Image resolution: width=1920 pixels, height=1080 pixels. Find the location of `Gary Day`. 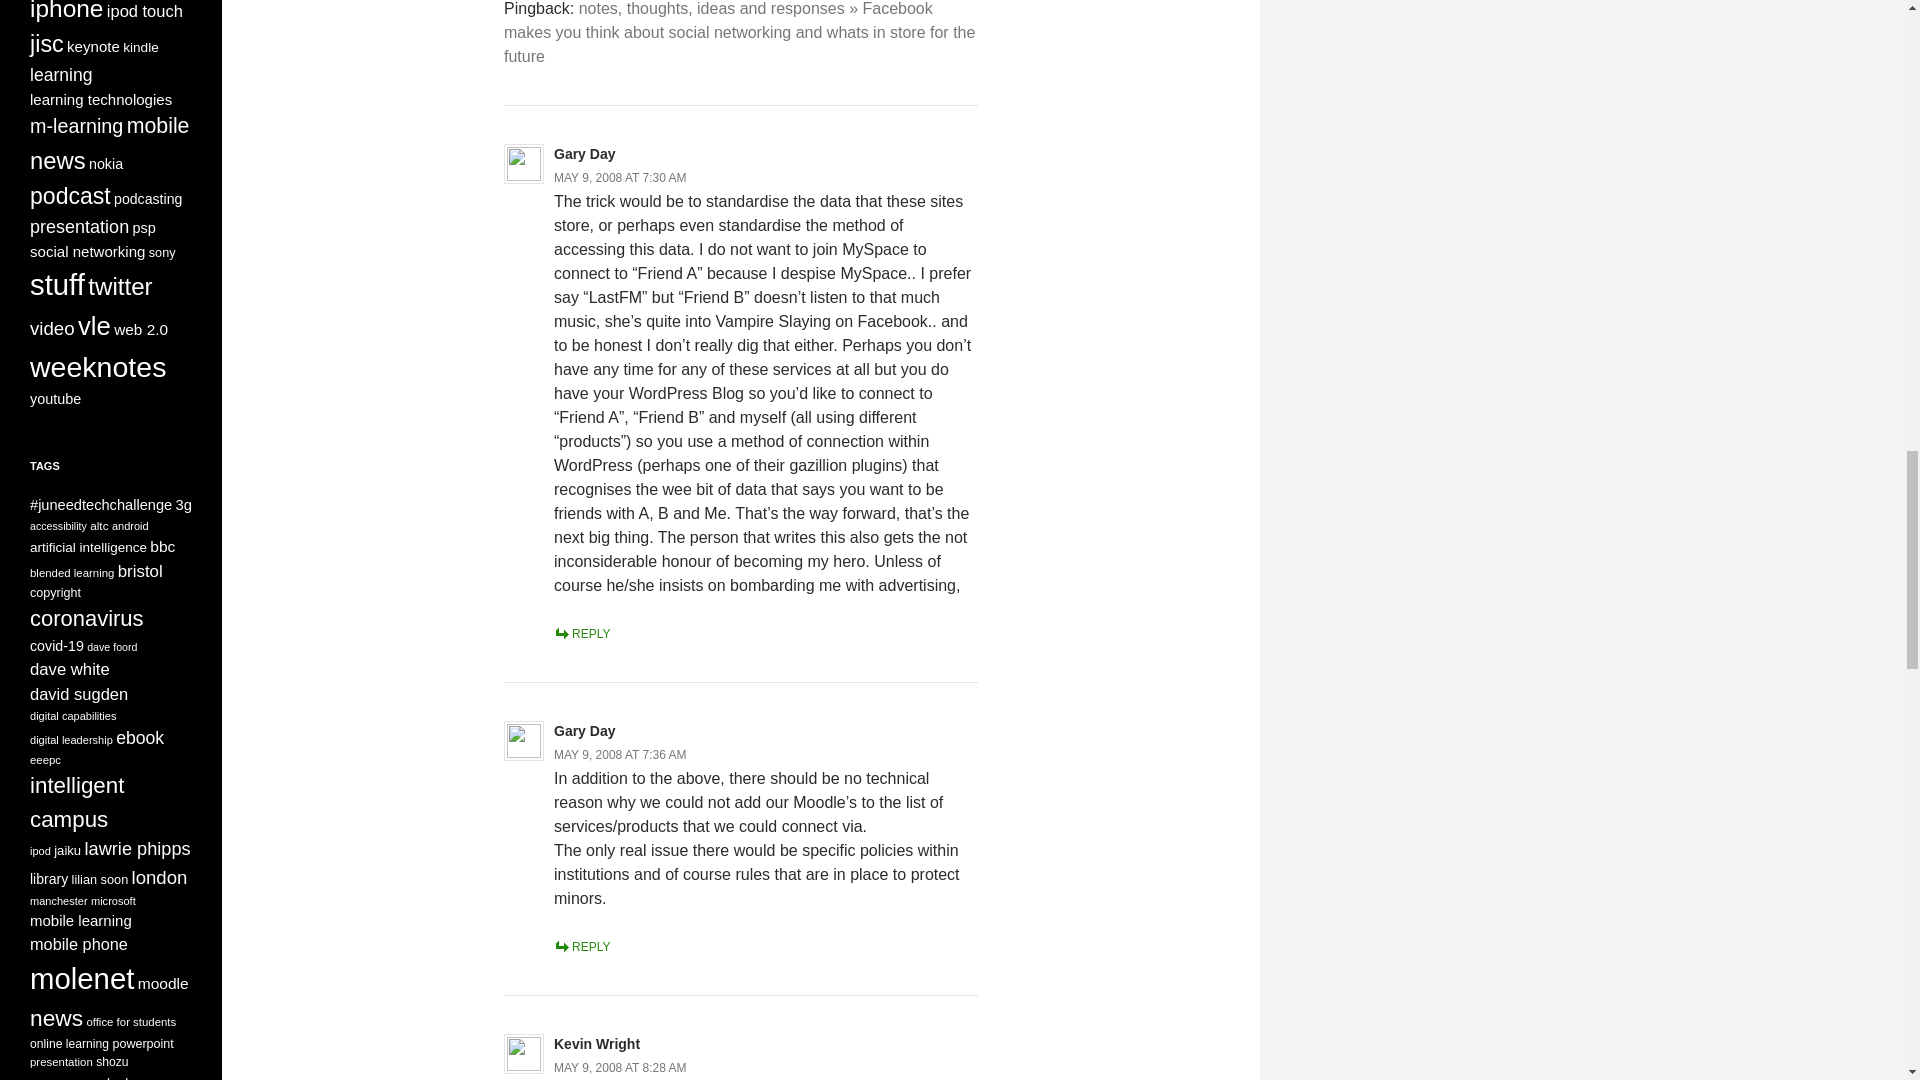

Gary Day is located at coordinates (584, 730).